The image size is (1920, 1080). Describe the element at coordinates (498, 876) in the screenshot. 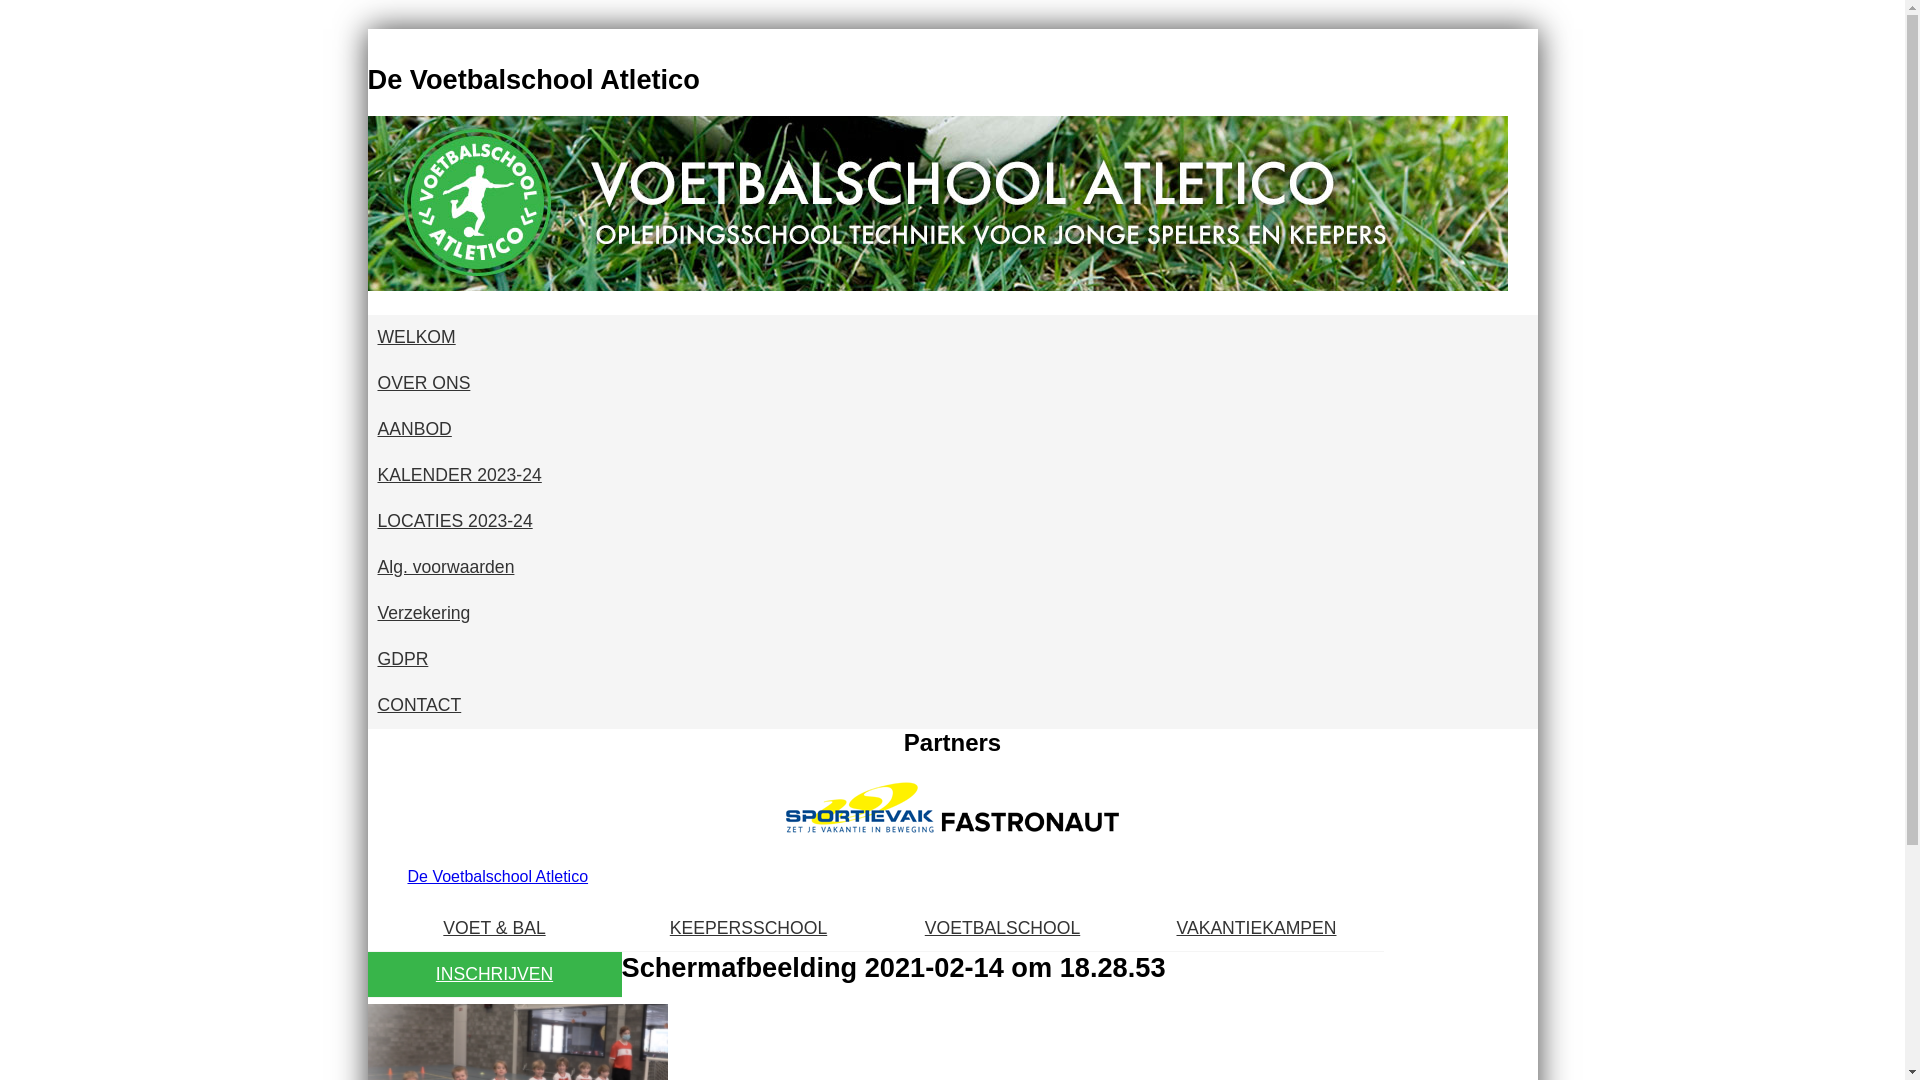

I see `De Voetbalschool Atletico` at that location.